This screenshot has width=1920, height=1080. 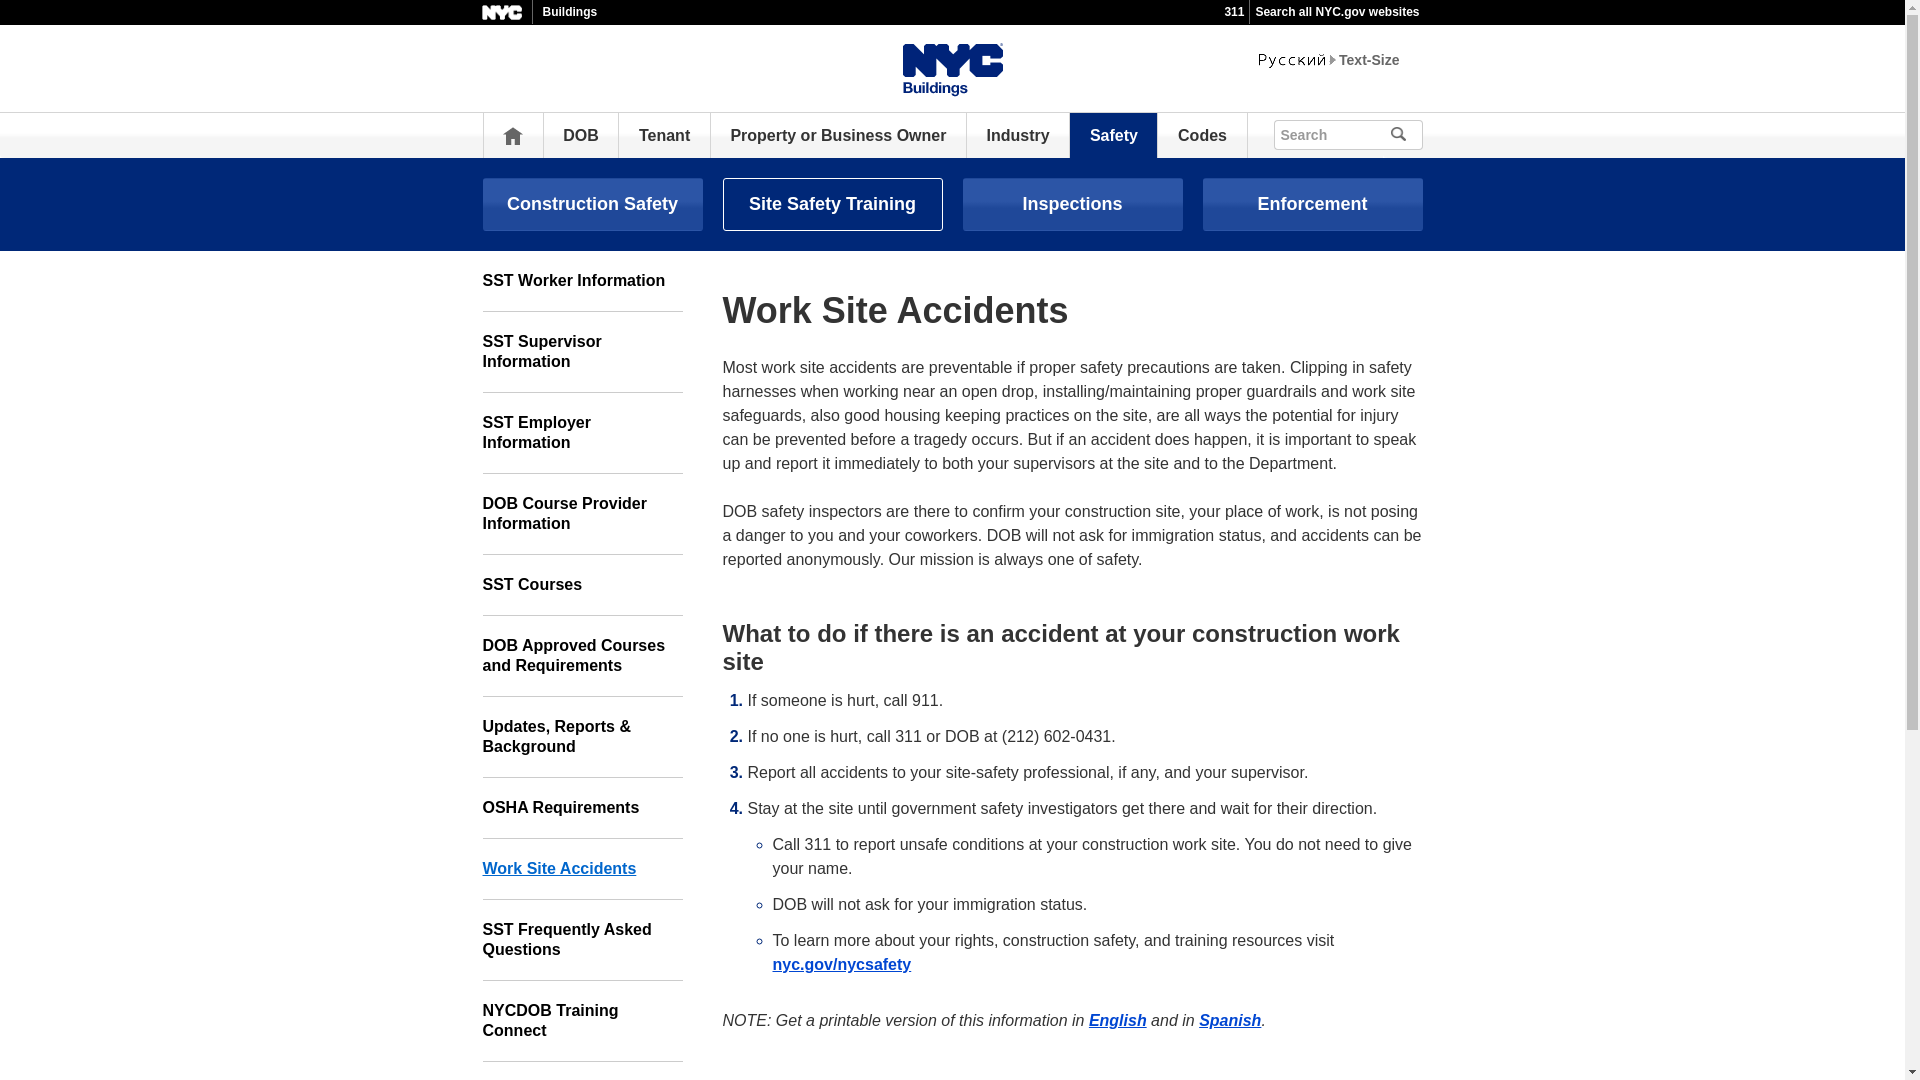 I want to click on SST Supervisor Information, so click(x=581, y=352).